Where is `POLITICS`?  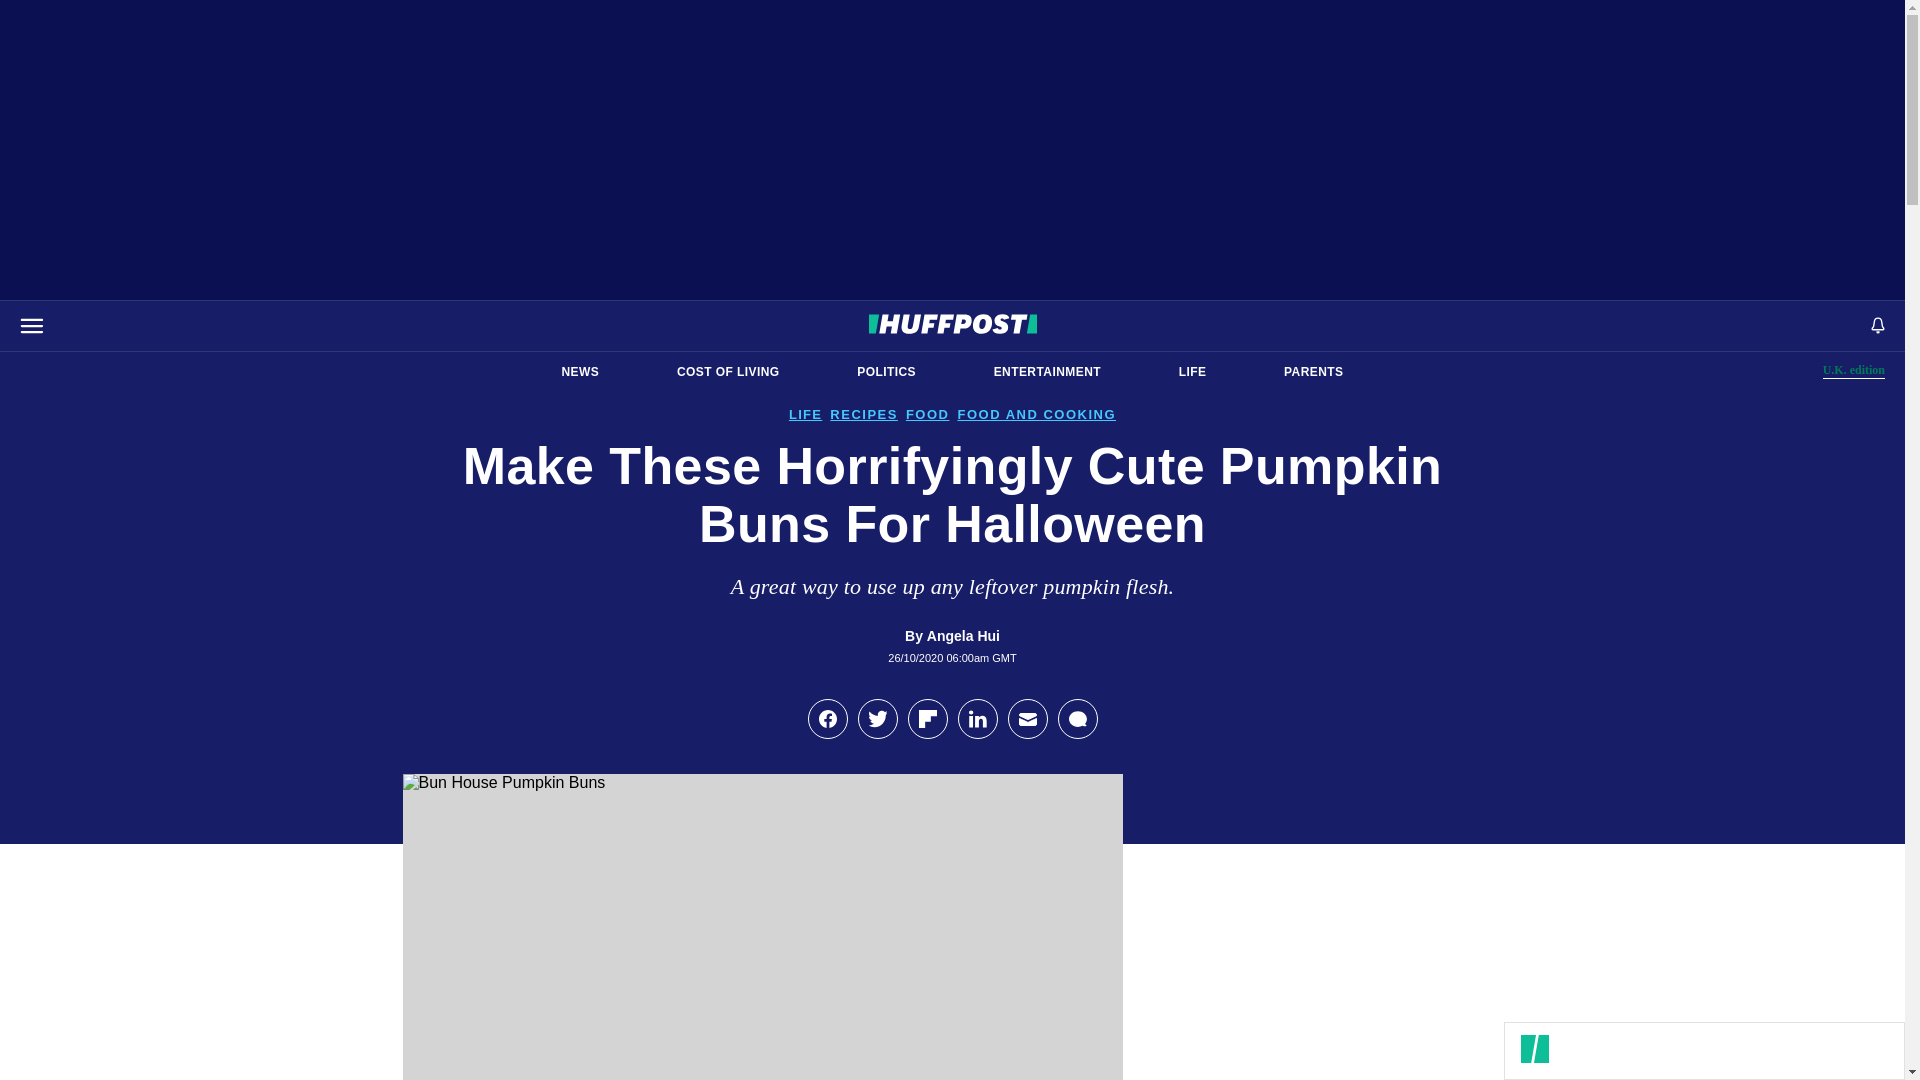
POLITICS is located at coordinates (886, 372).